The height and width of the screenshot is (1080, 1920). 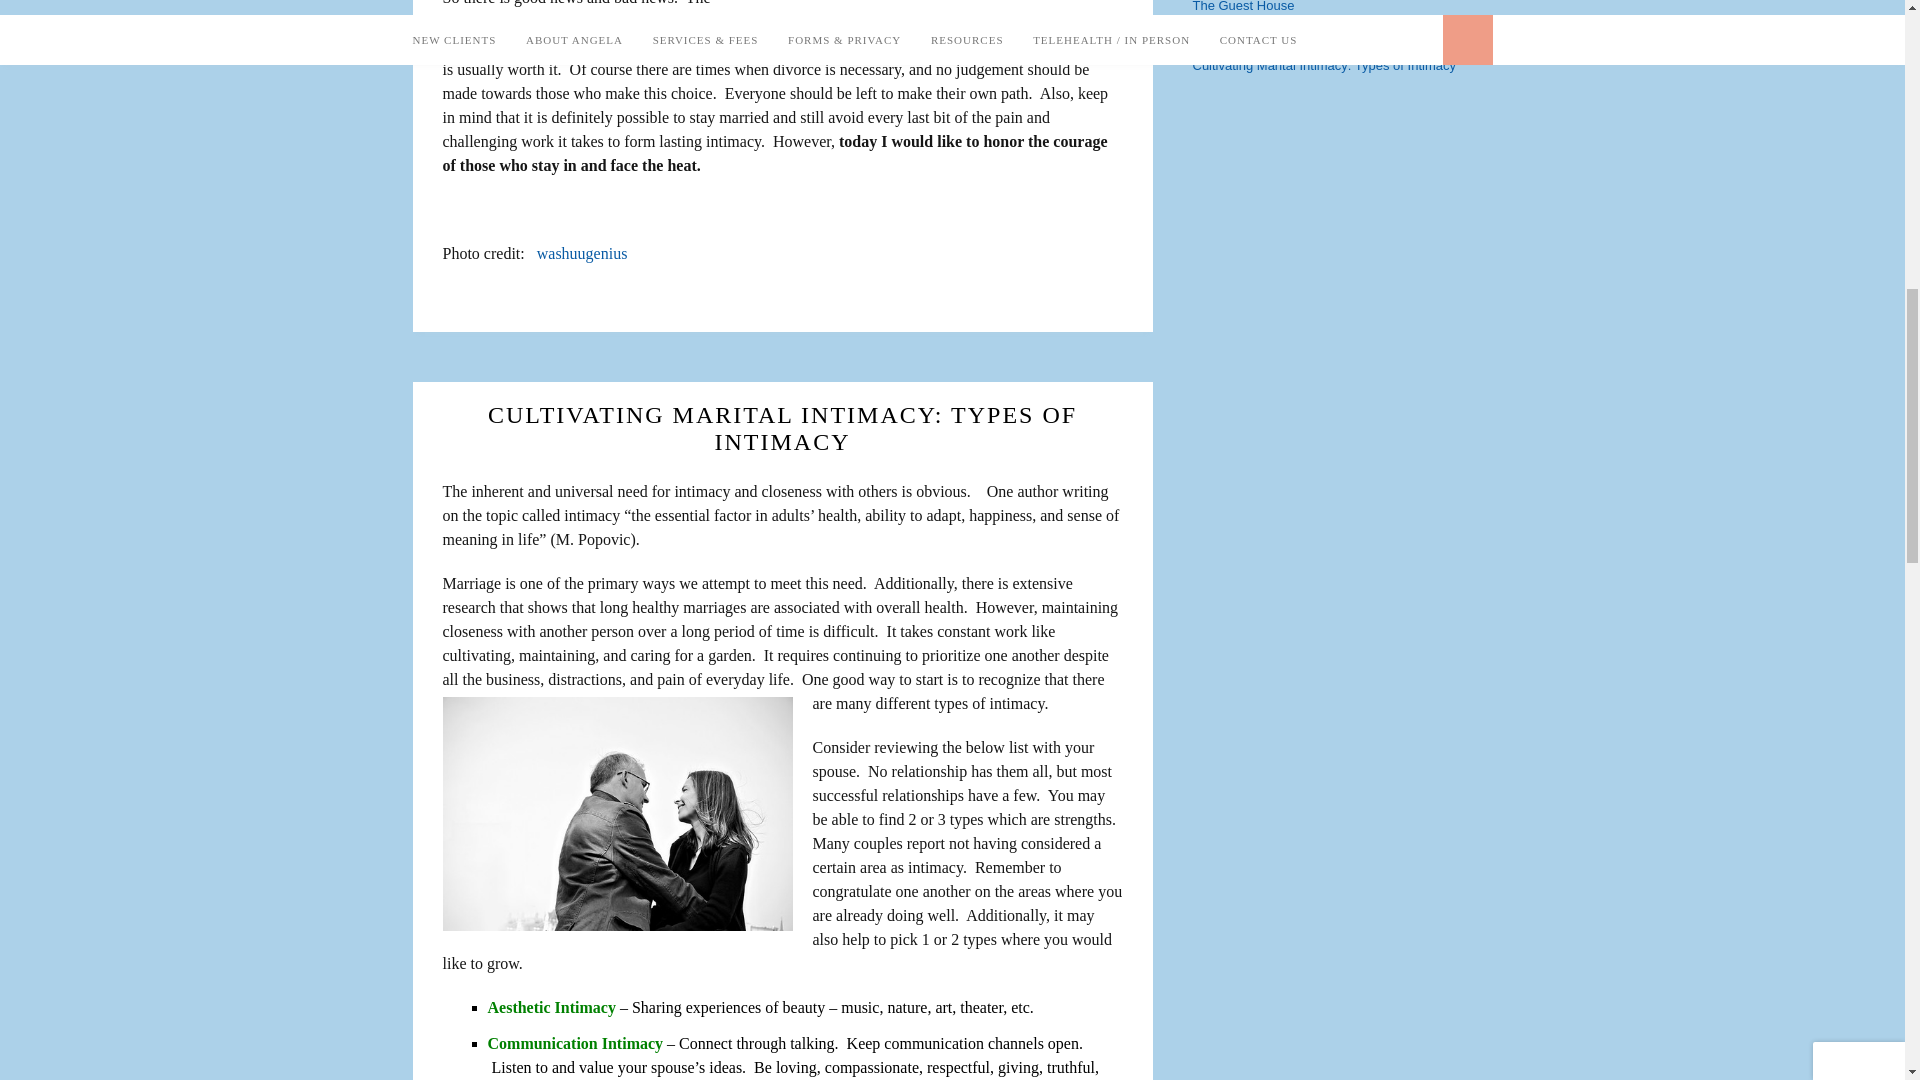 What do you see at coordinates (782, 428) in the screenshot?
I see `CULTIVATING MARITAL INTIMACY: TYPES OF INTIMACY` at bounding box center [782, 428].